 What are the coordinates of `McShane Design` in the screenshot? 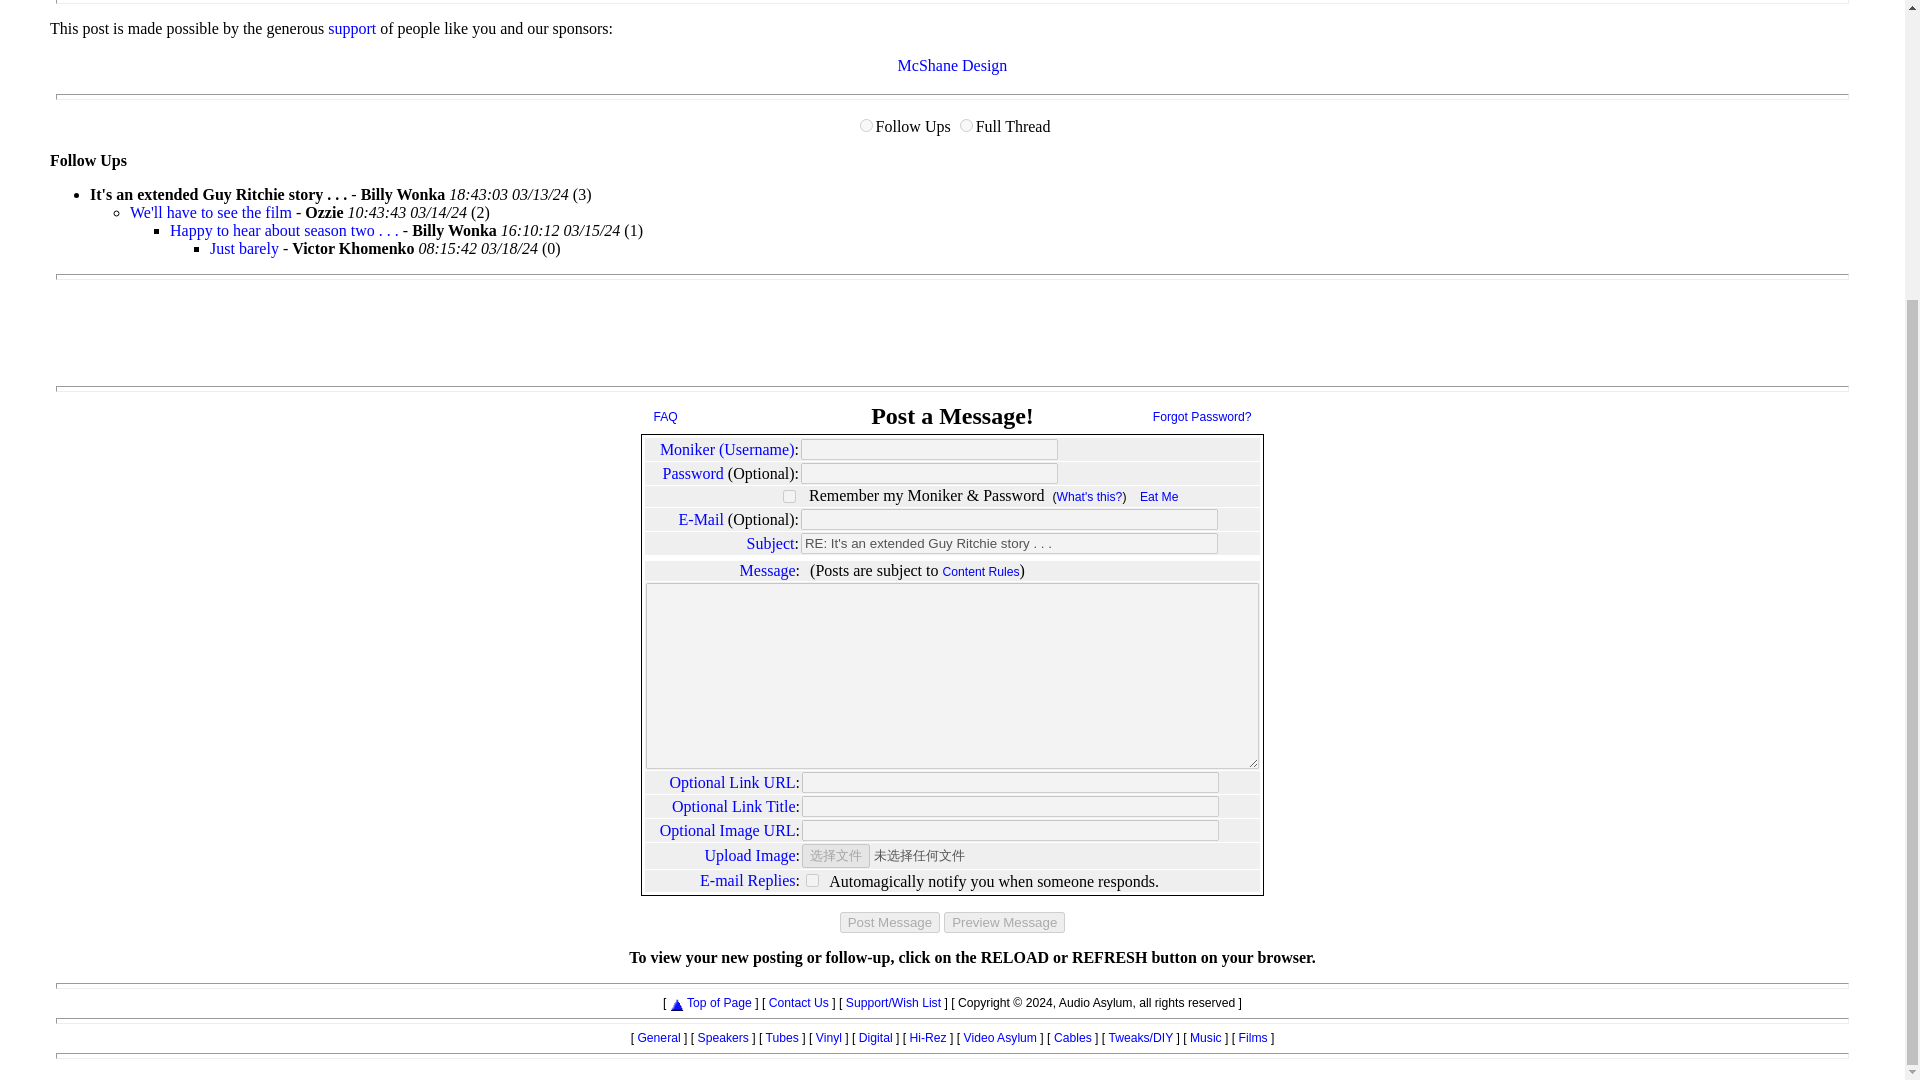 It's located at (953, 66).